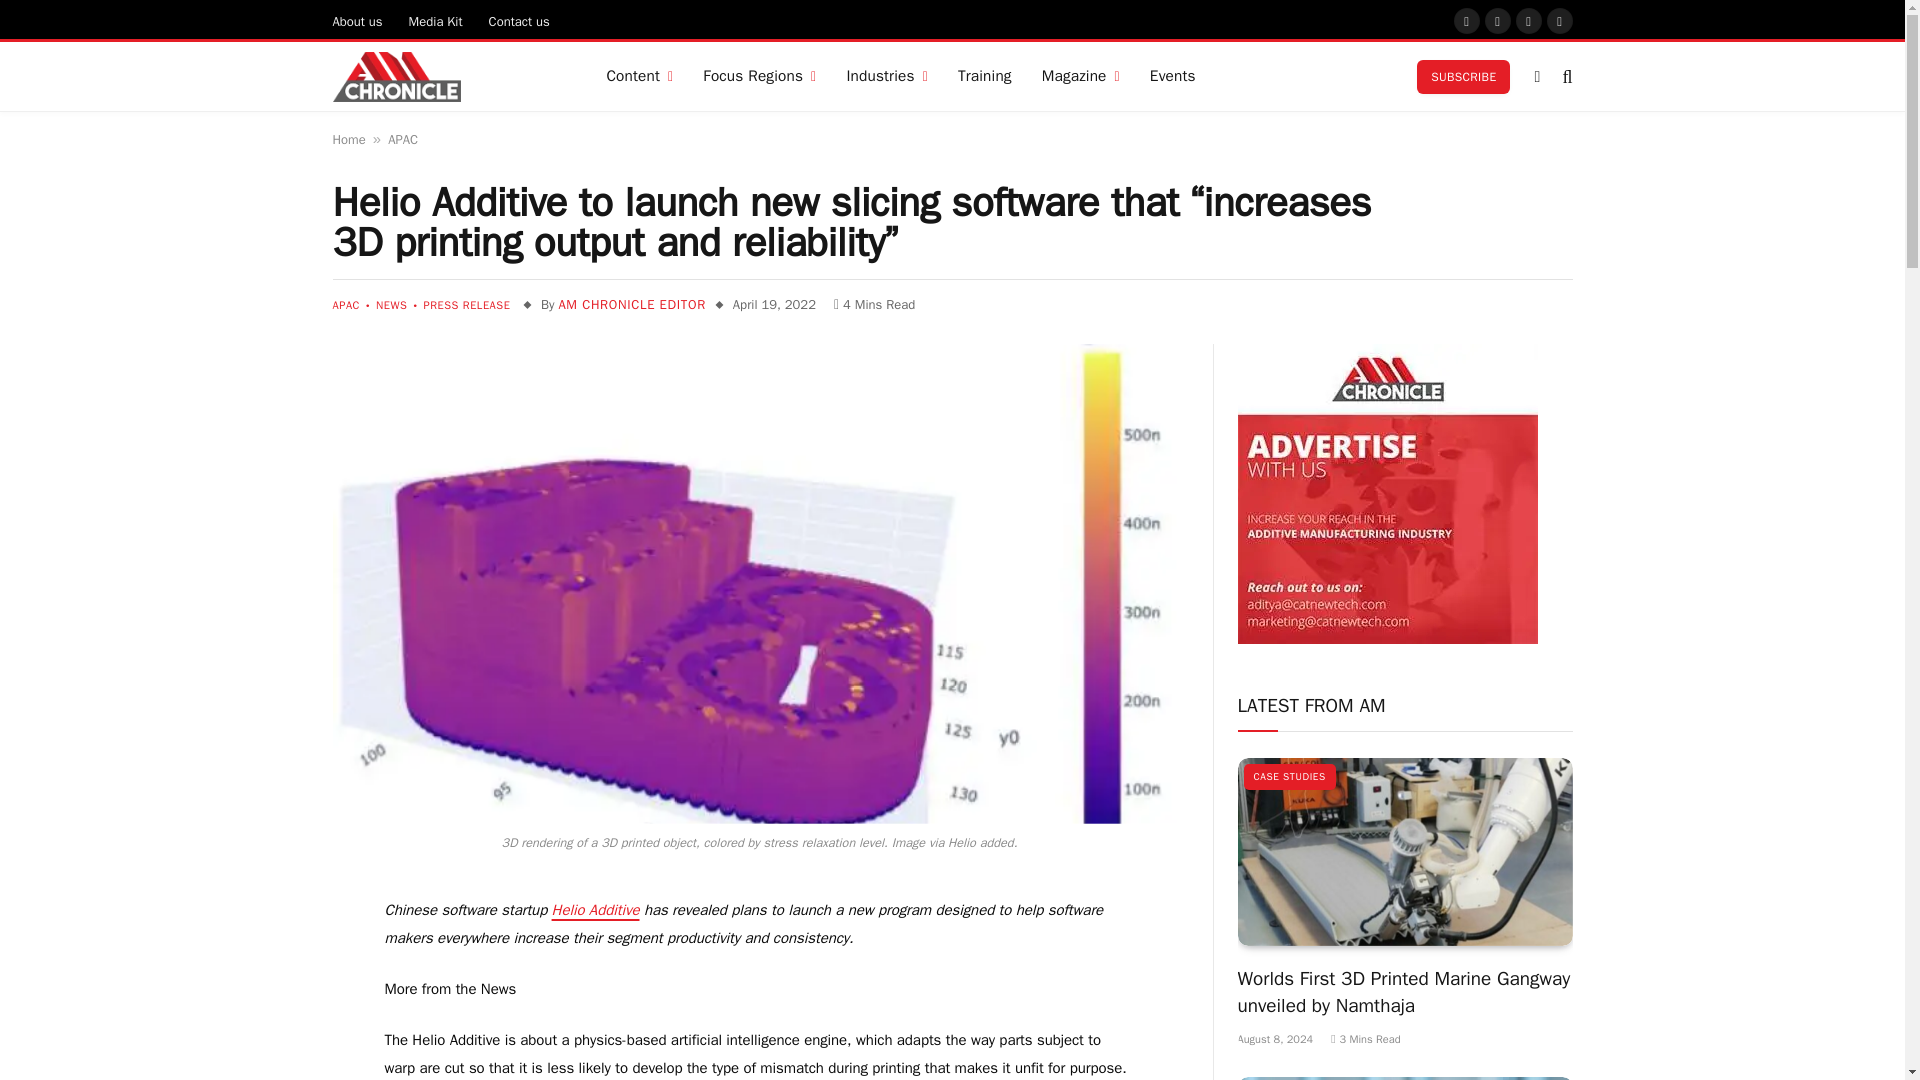 This screenshot has height=1080, width=1920. Describe the element at coordinates (396, 77) in the screenshot. I see `AM Chronicle` at that location.